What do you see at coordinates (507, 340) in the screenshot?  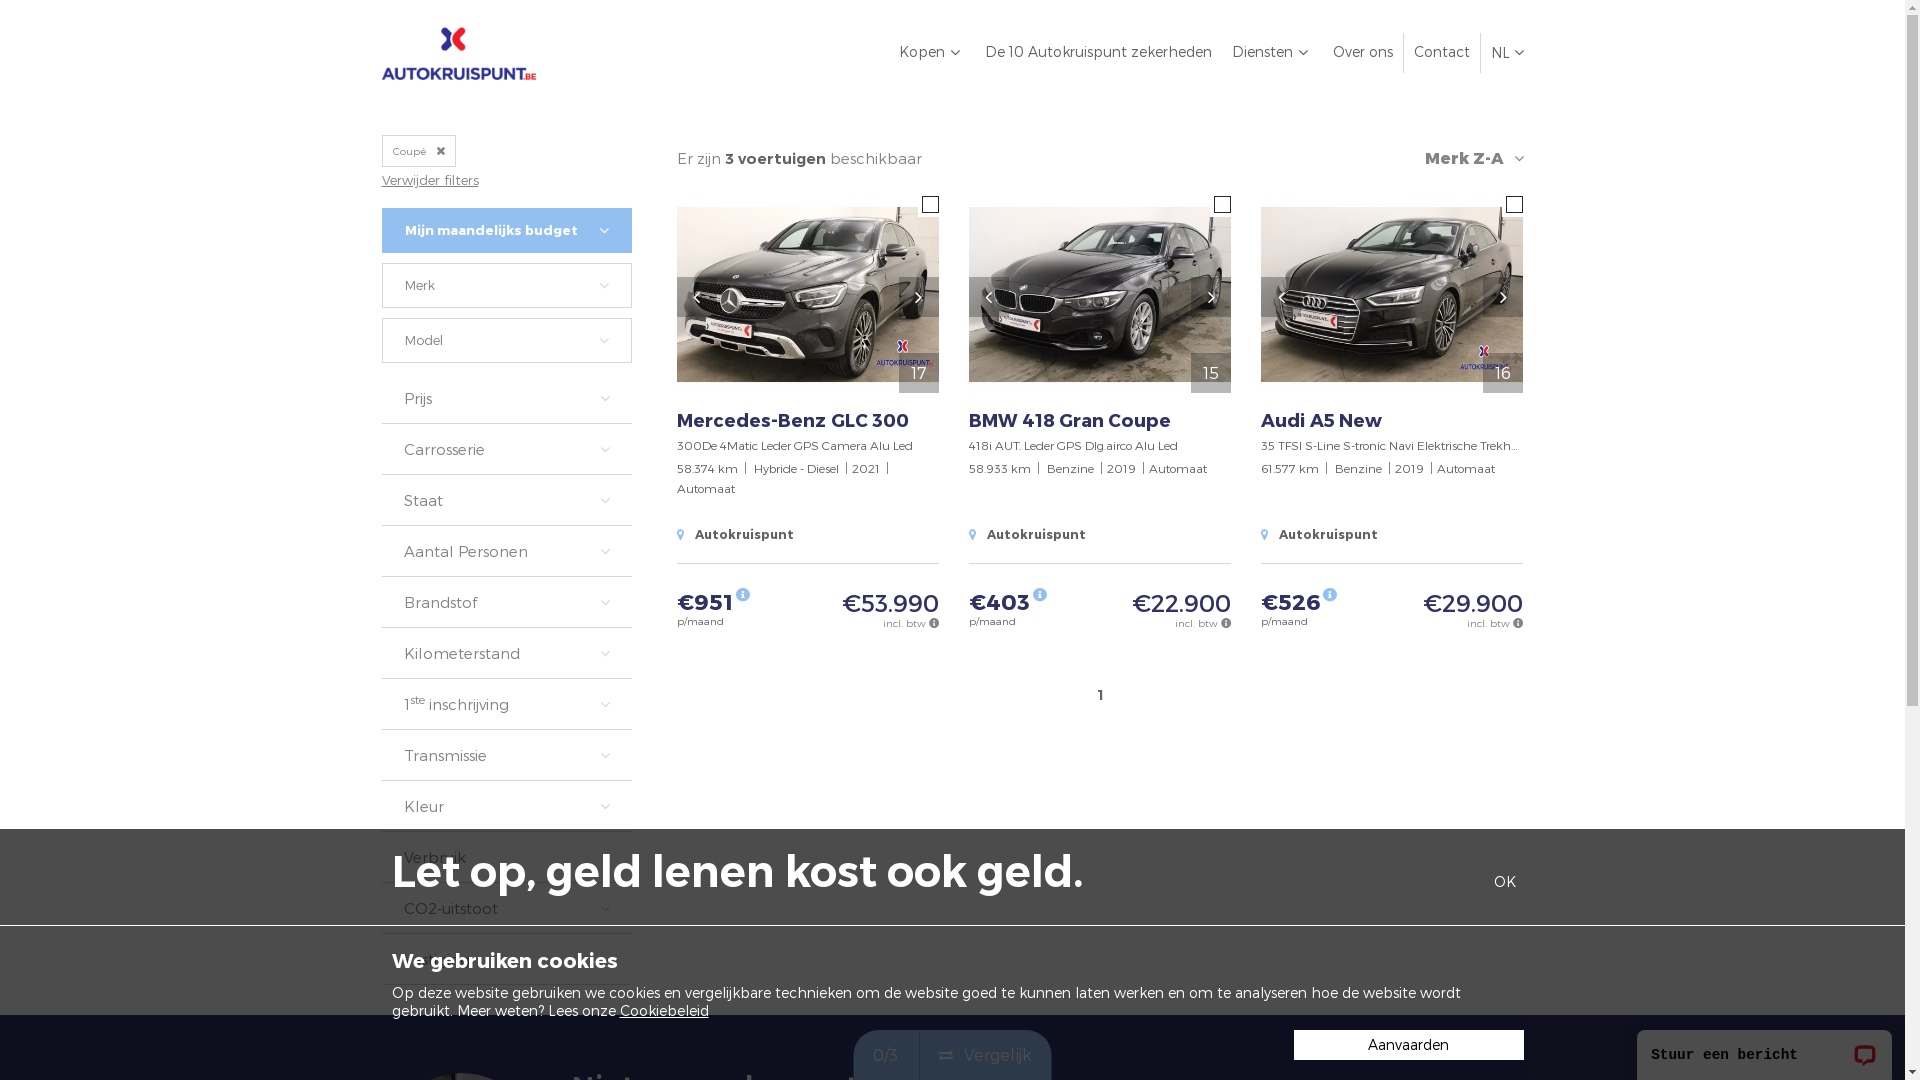 I see `Model` at bounding box center [507, 340].